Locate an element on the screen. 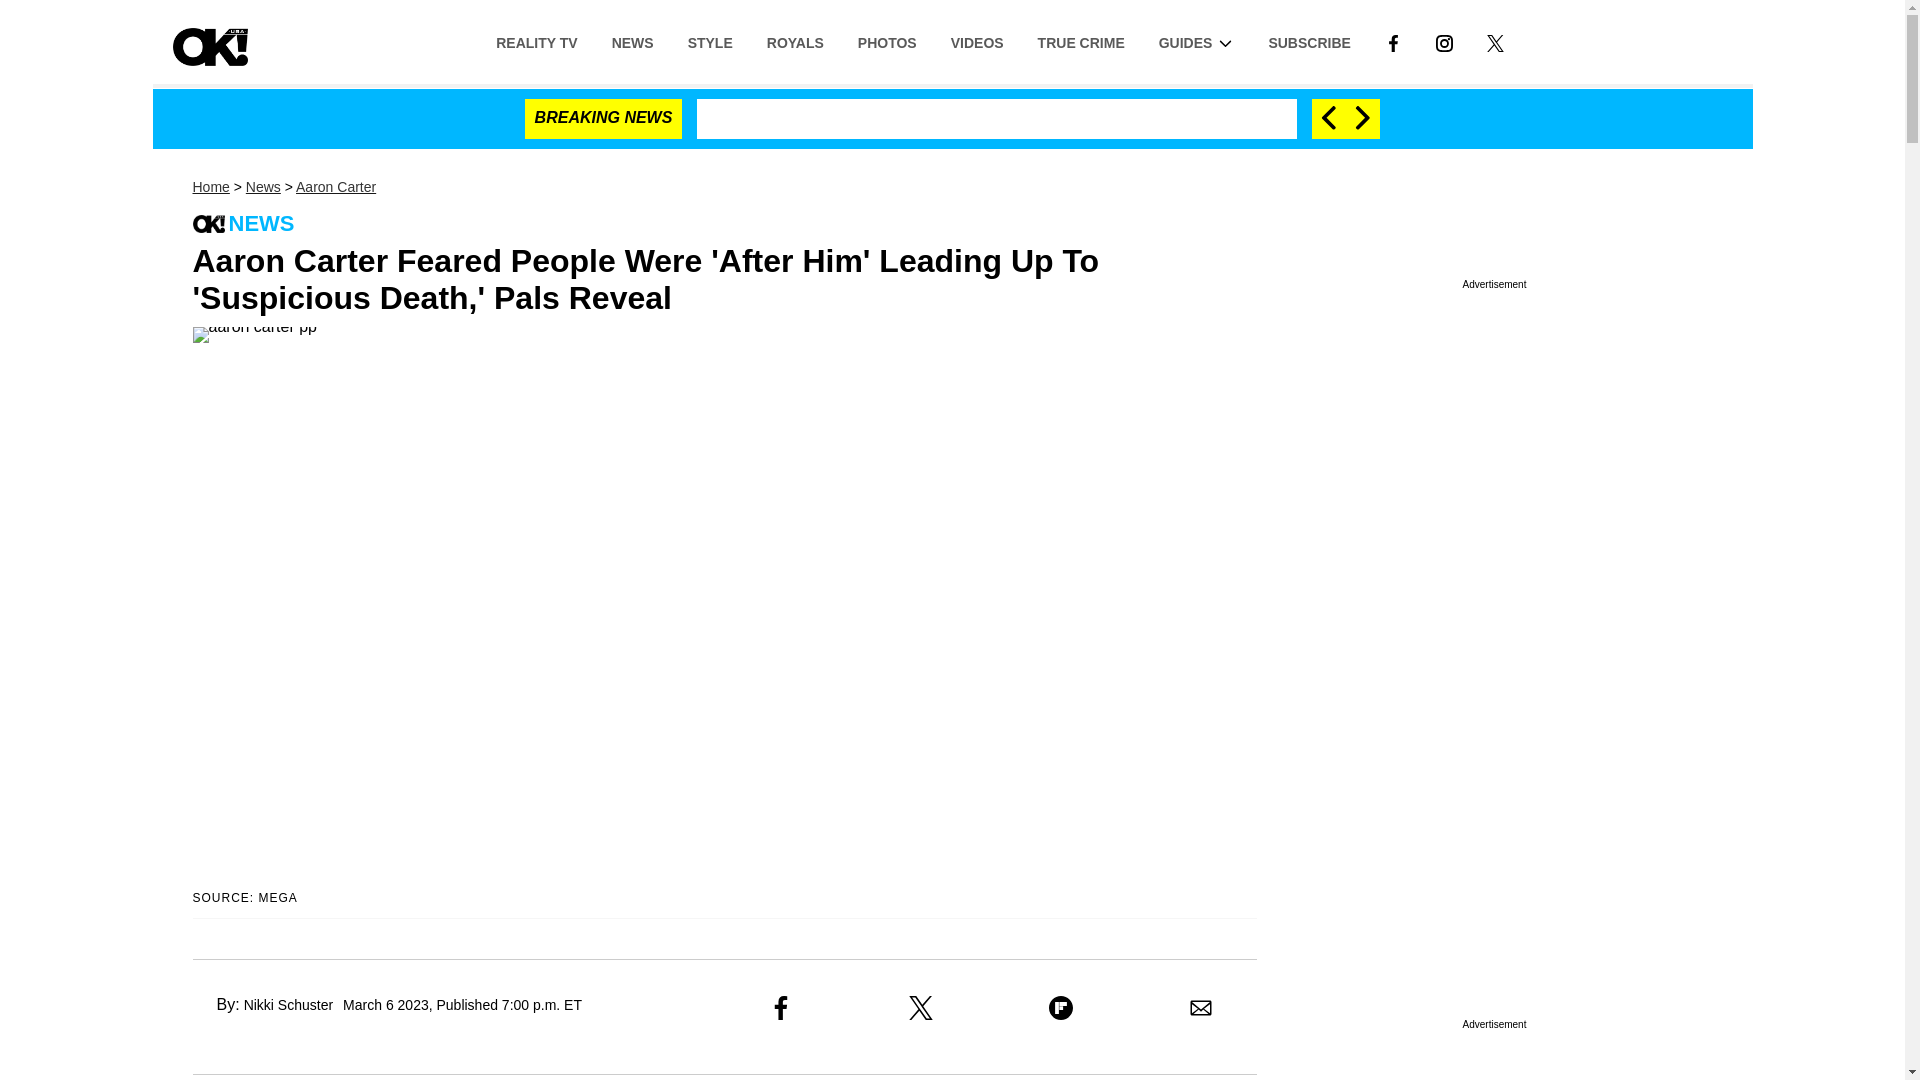 This screenshot has width=1920, height=1080. Link to X is located at coordinates (1495, 41).